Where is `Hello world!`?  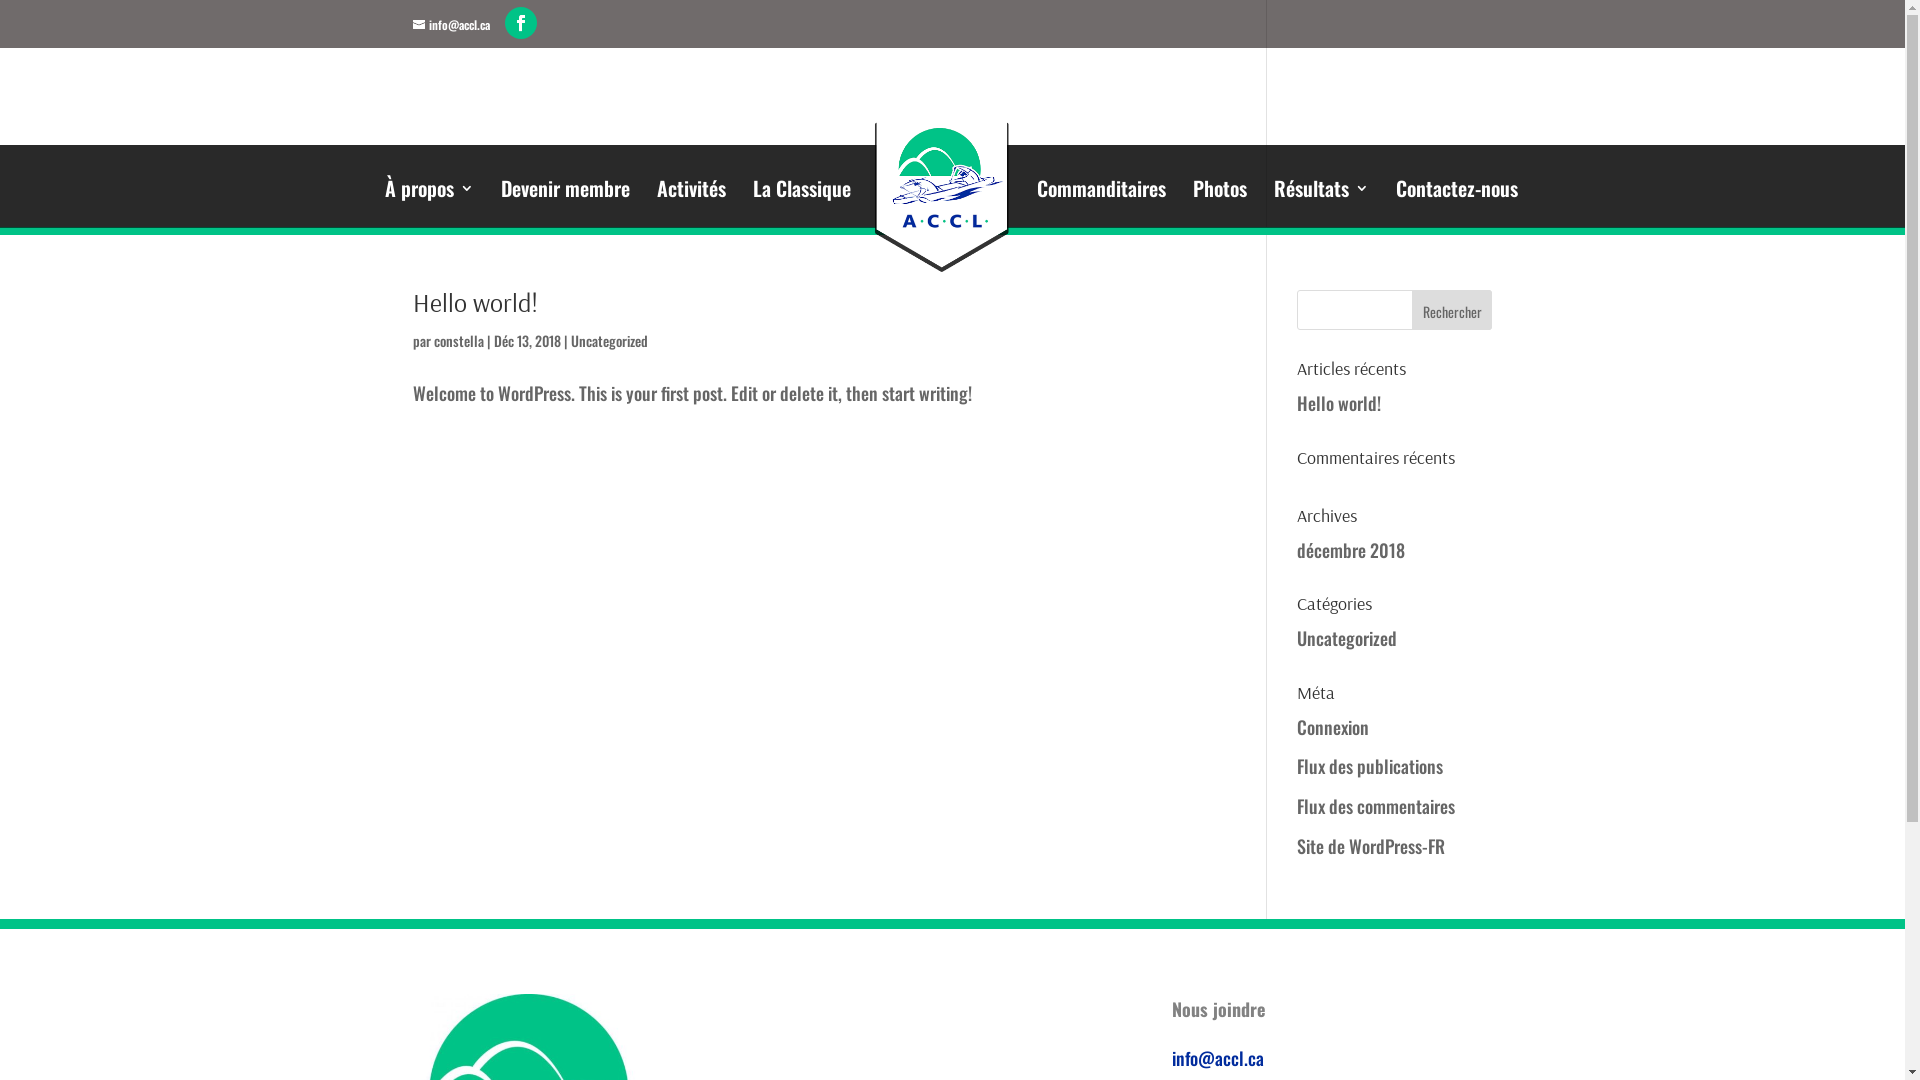 Hello world! is located at coordinates (474, 302).